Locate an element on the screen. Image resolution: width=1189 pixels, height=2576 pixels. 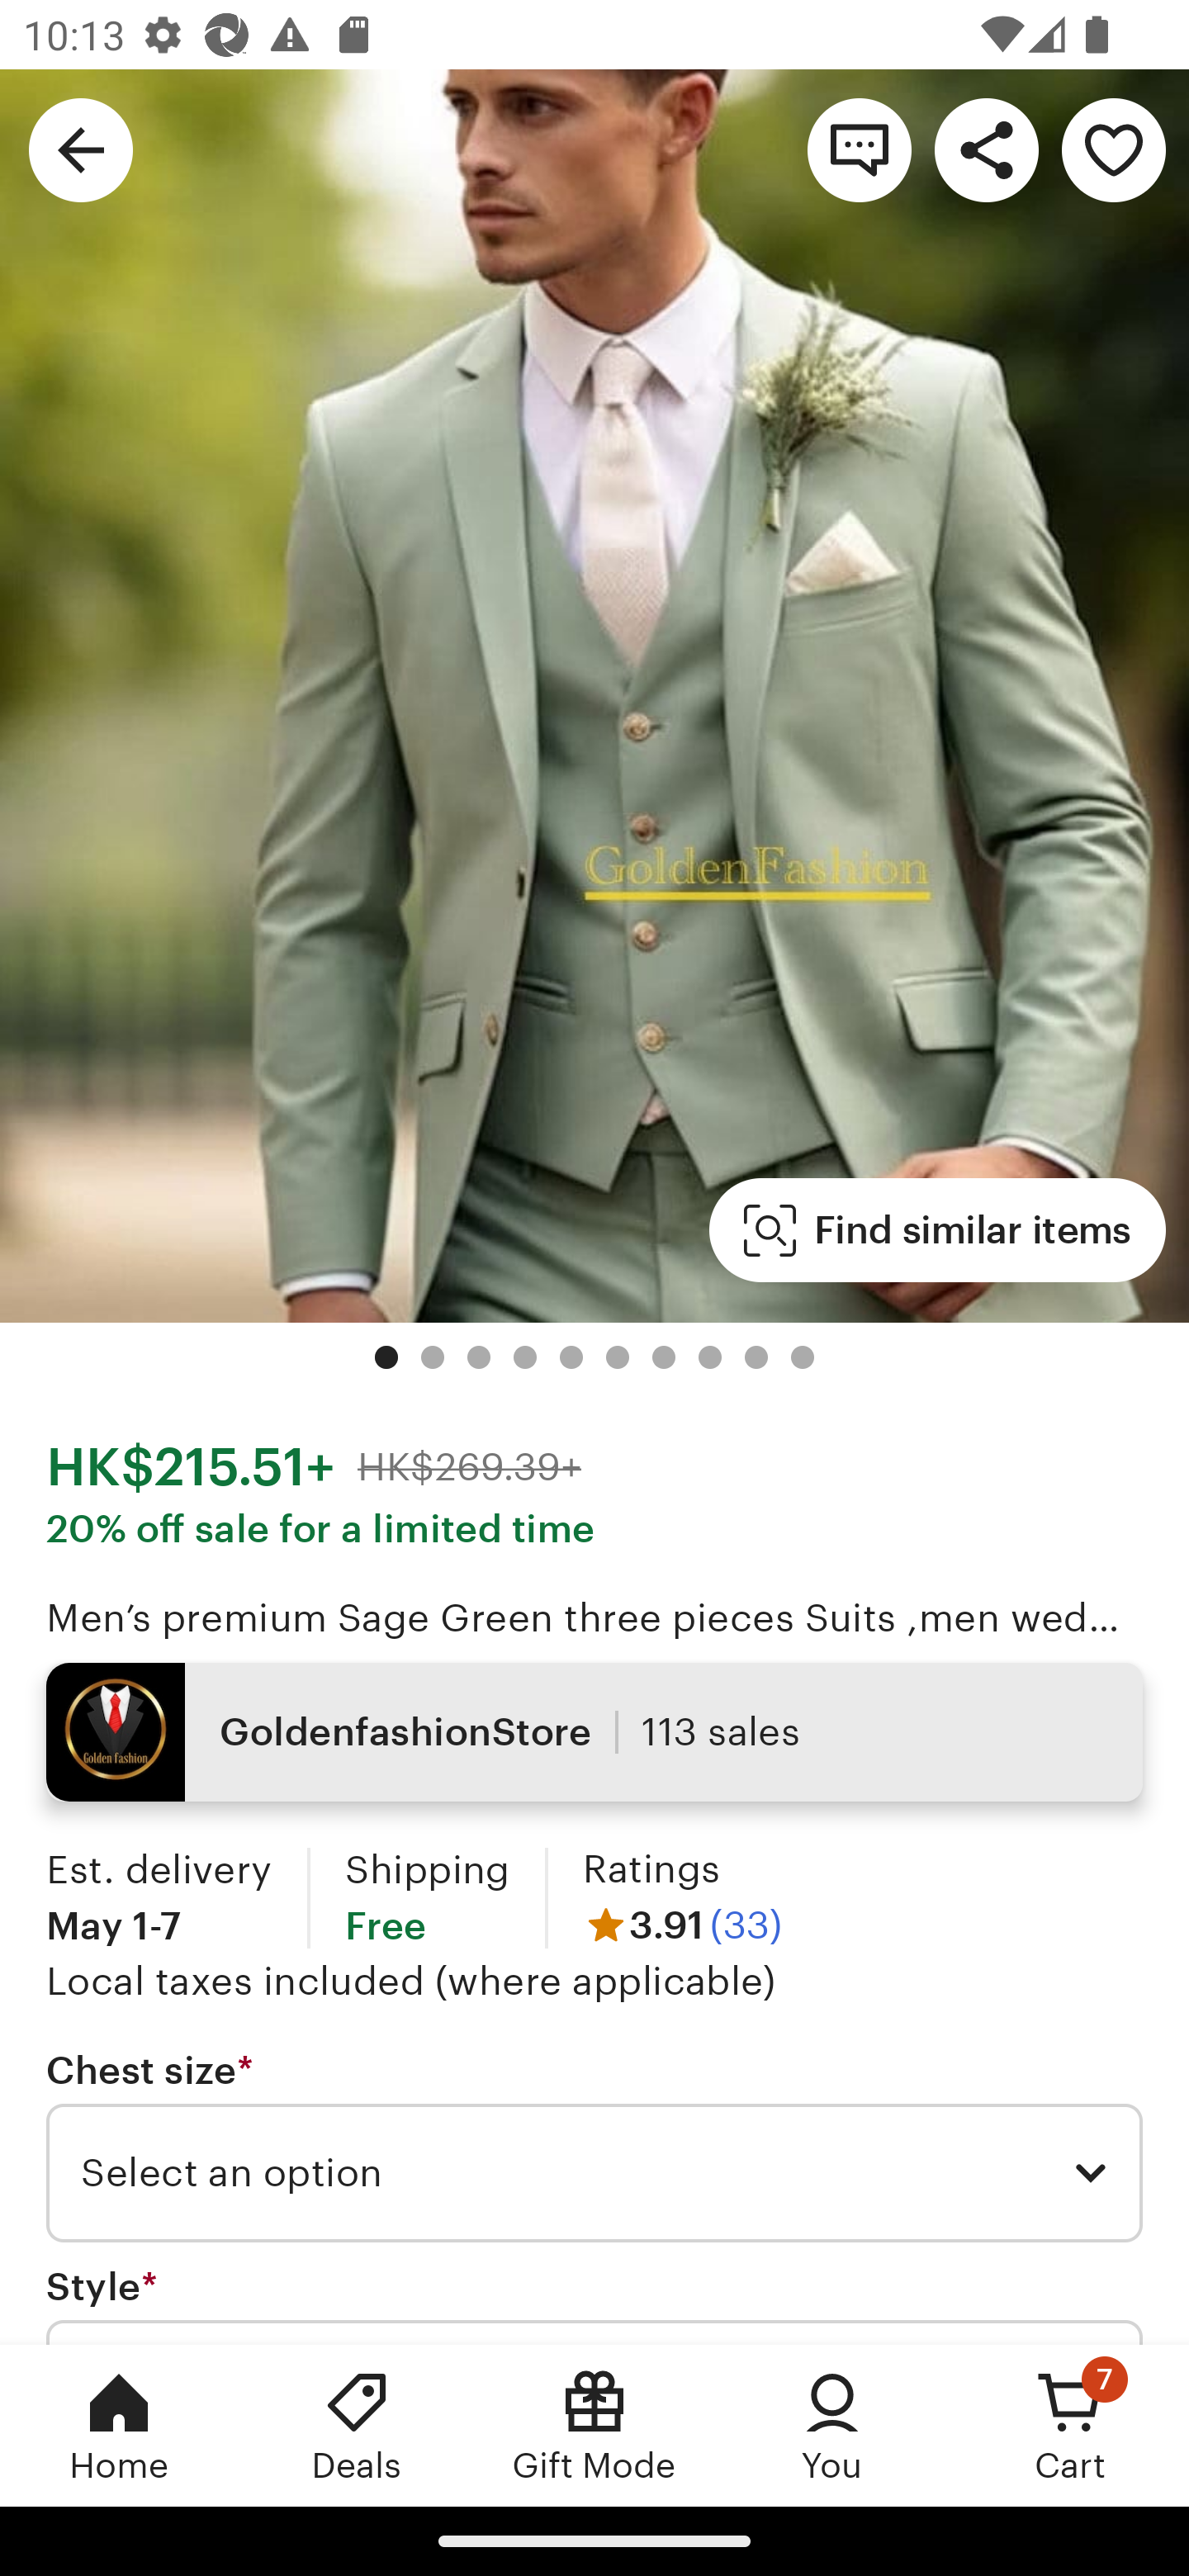
Select an option is located at coordinates (594, 2174).